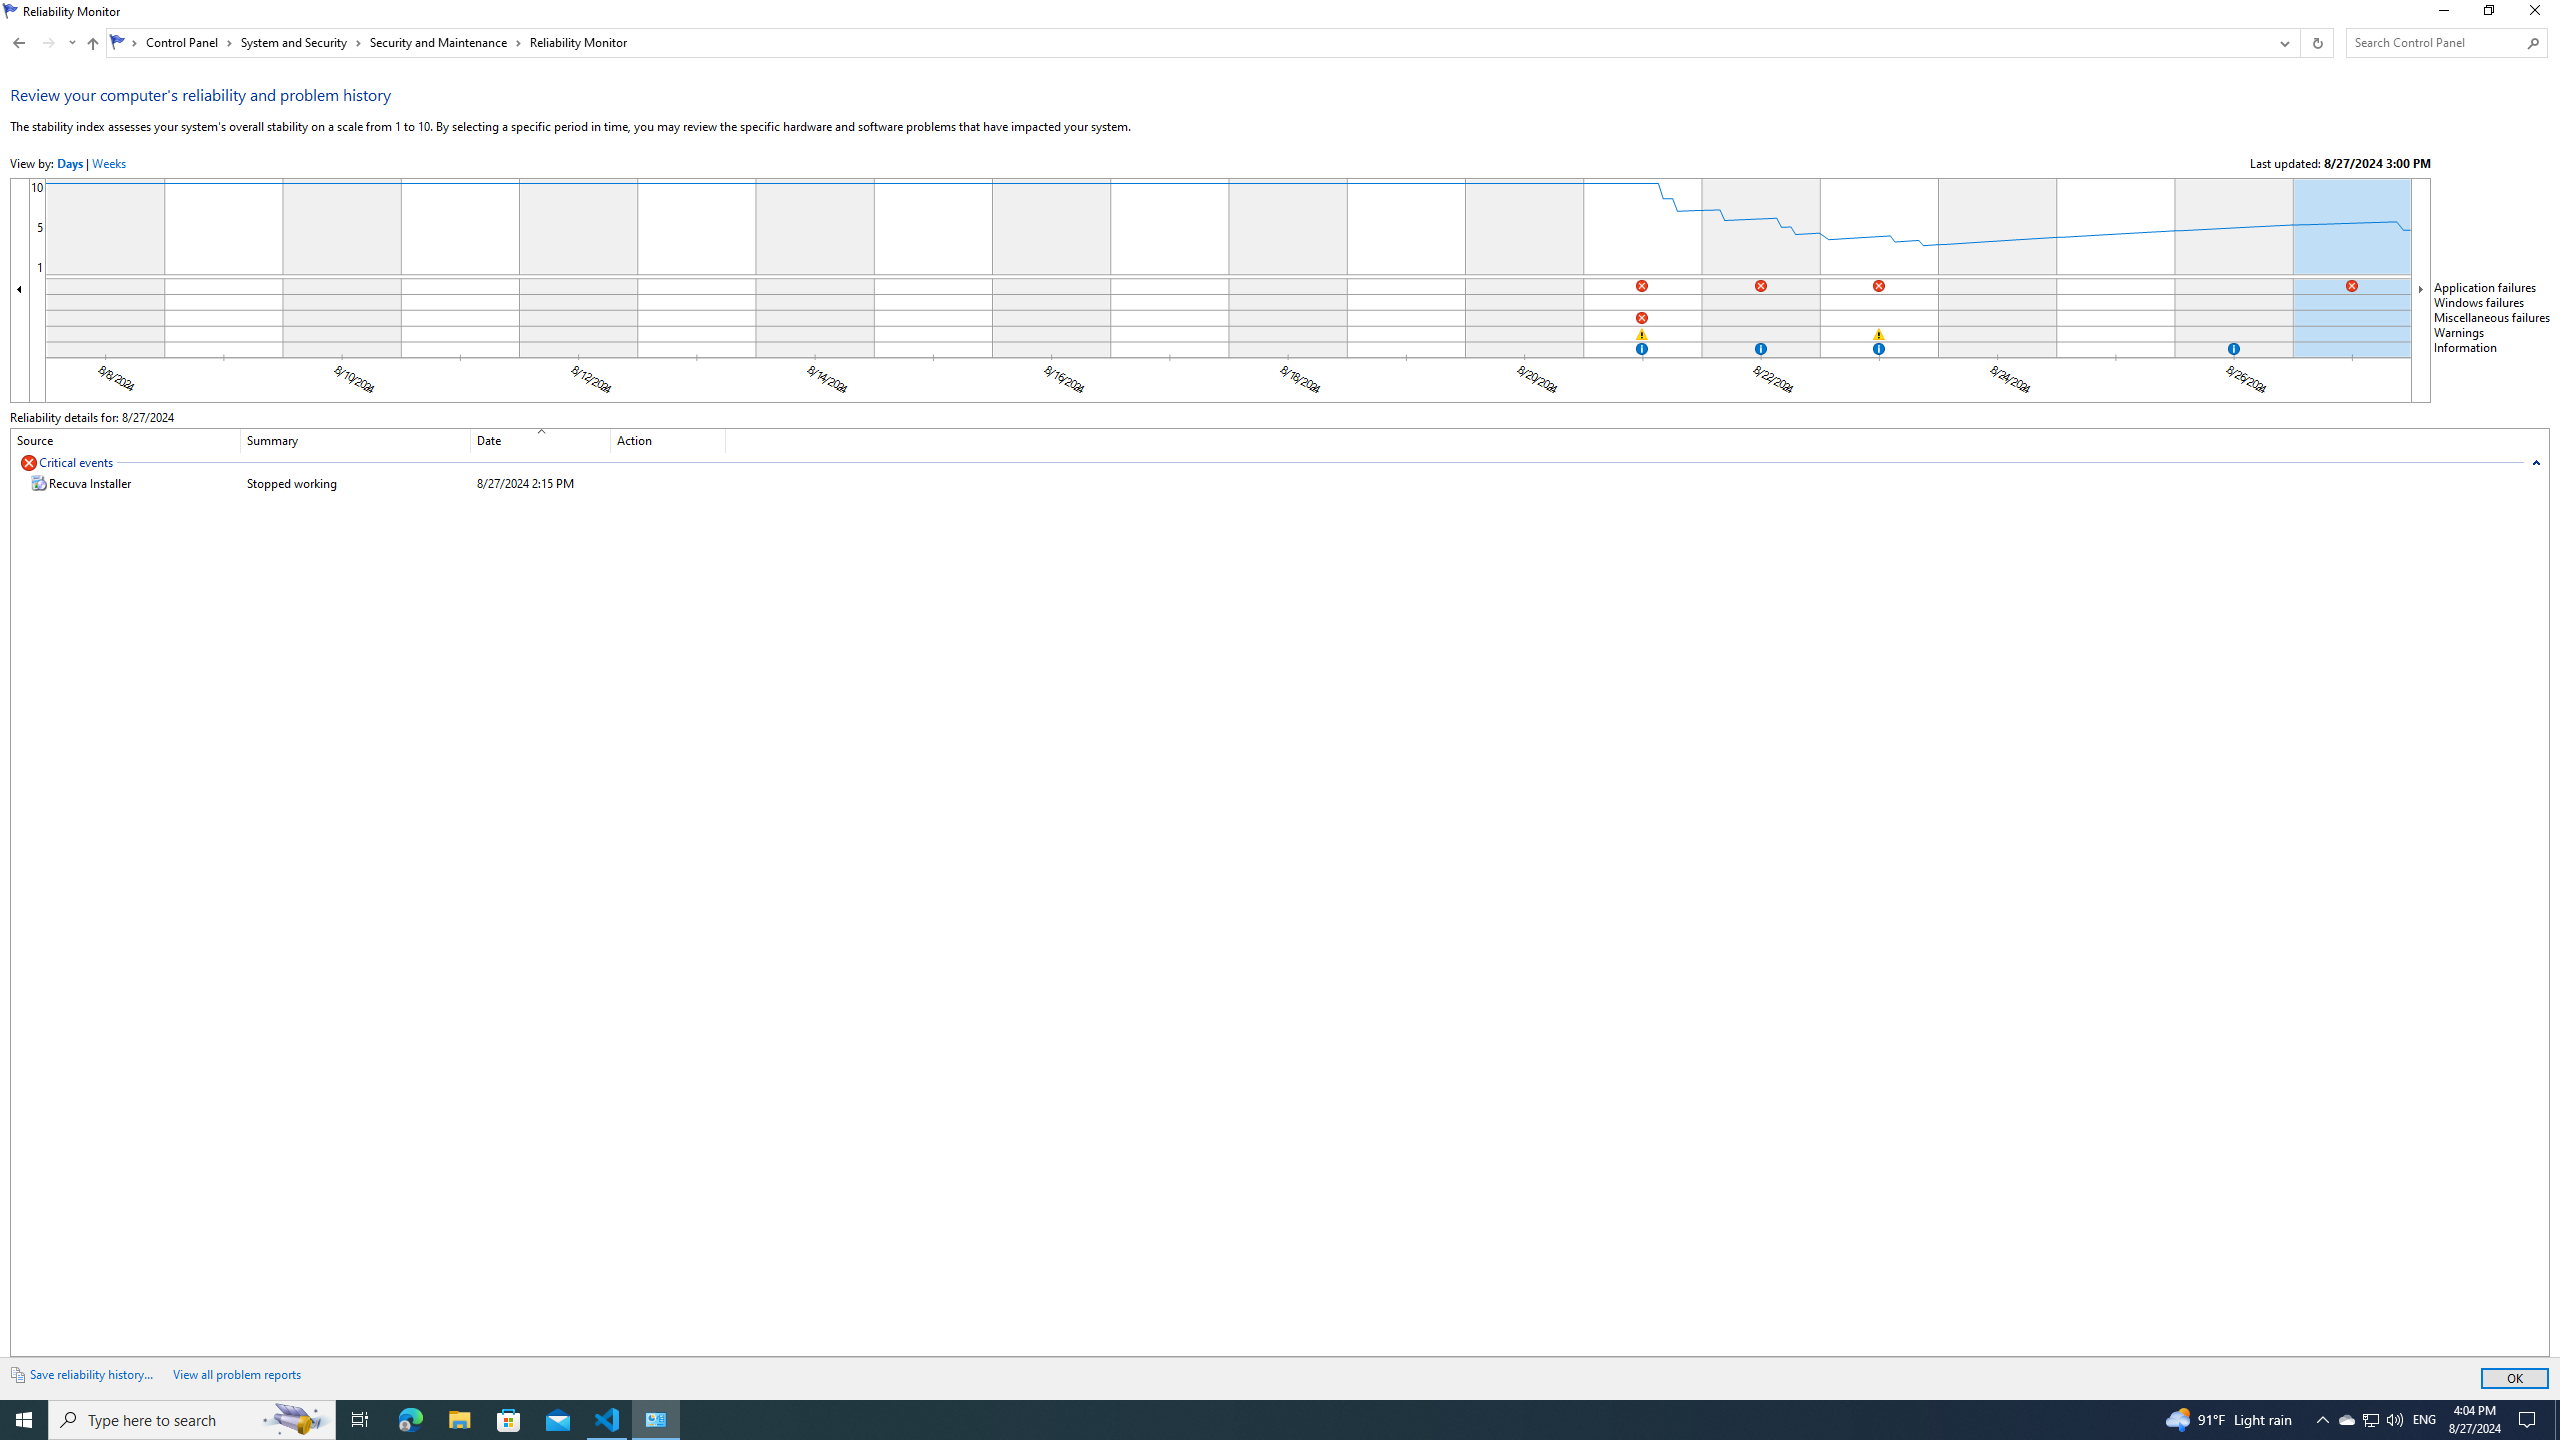 The image size is (2560, 1440). I want to click on ViewByWeeks, so click(108, 163).